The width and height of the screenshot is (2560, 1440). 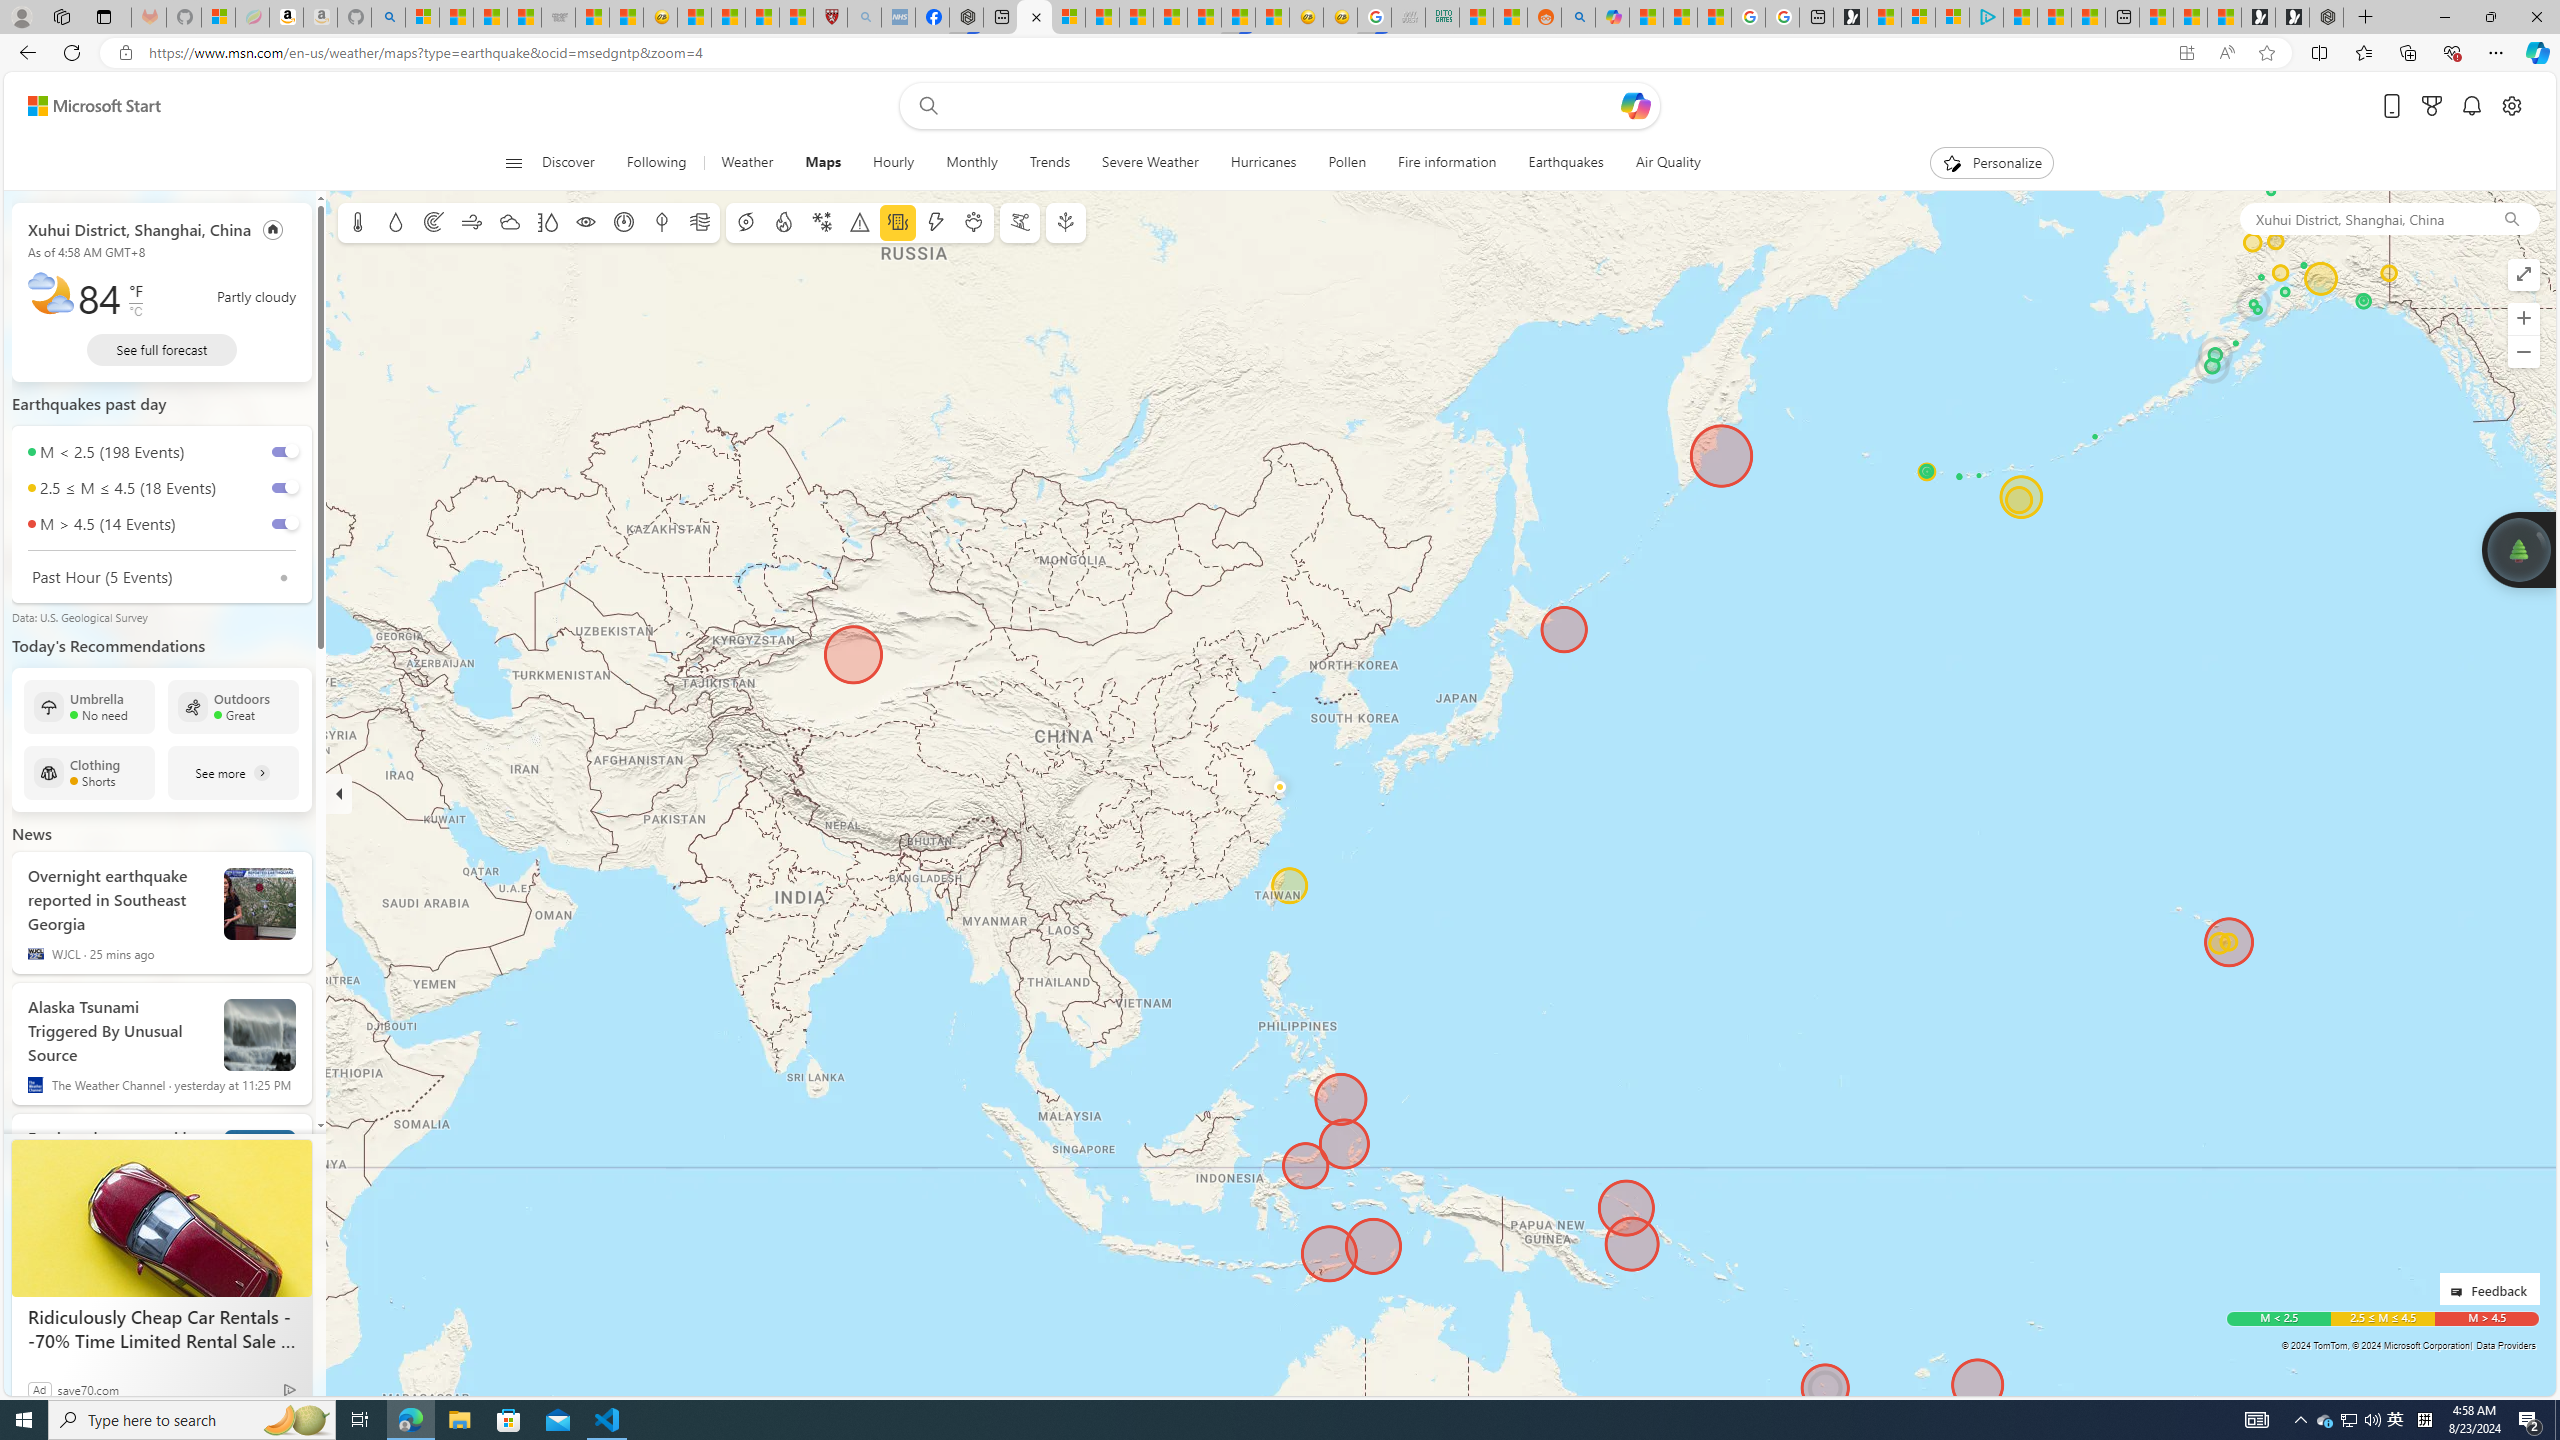 What do you see at coordinates (88, 1389) in the screenshot?
I see `save70.com` at bounding box center [88, 1389].